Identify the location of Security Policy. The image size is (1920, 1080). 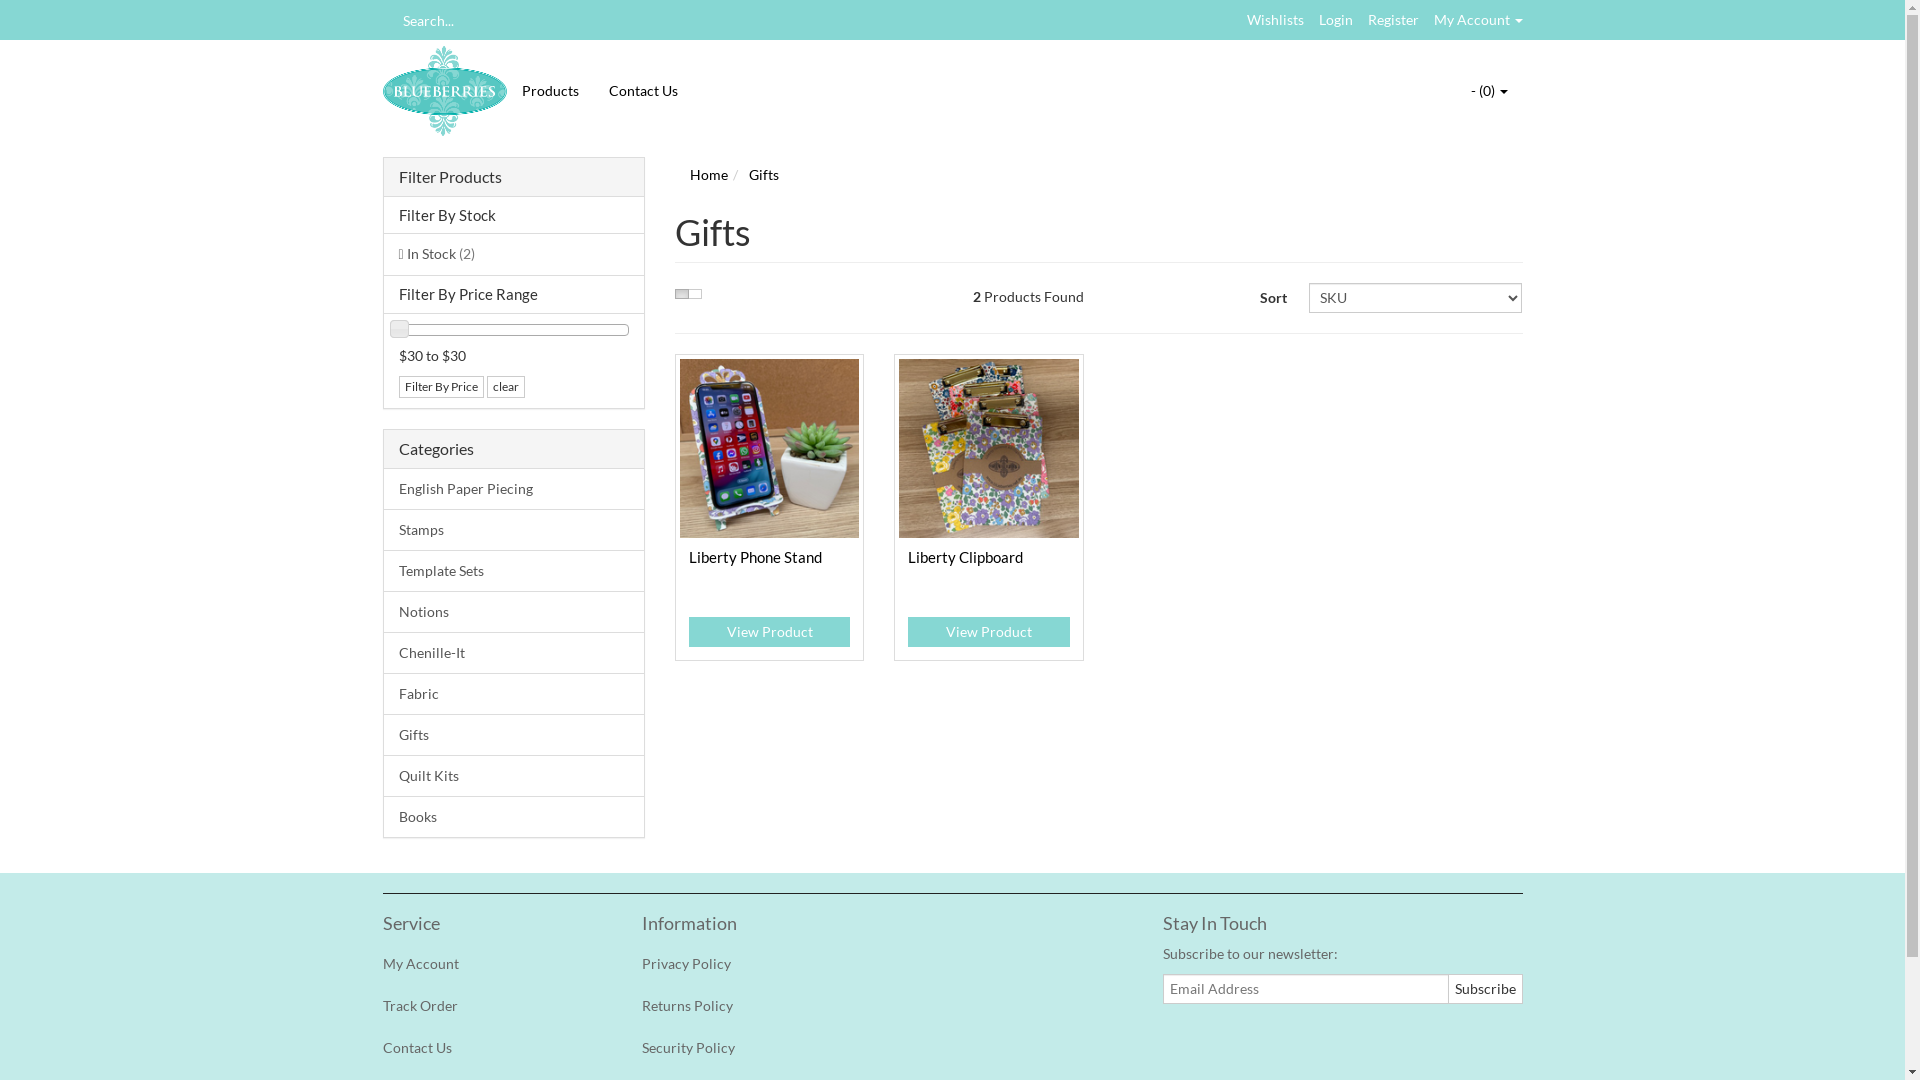
(750, 1048).